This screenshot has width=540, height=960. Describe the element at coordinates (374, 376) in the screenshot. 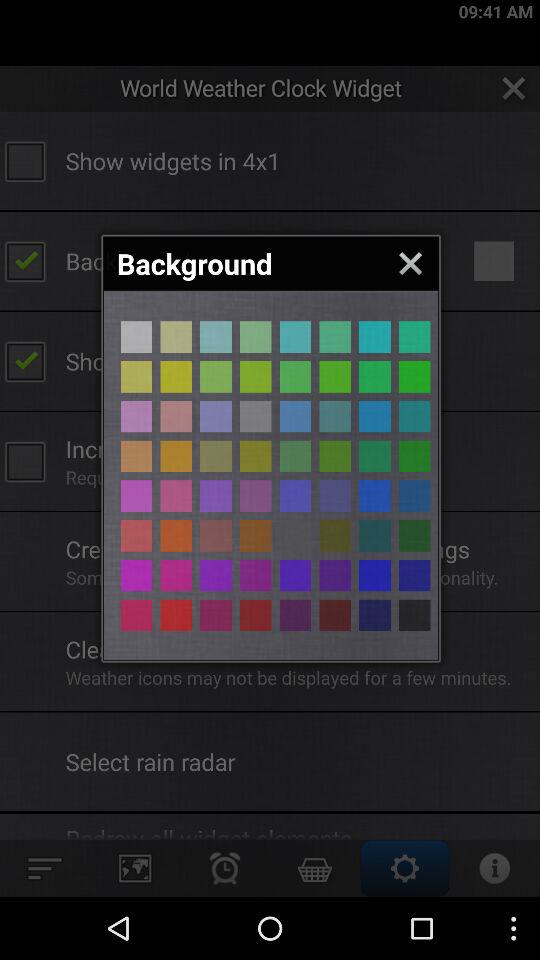

I see `color button` at that location.